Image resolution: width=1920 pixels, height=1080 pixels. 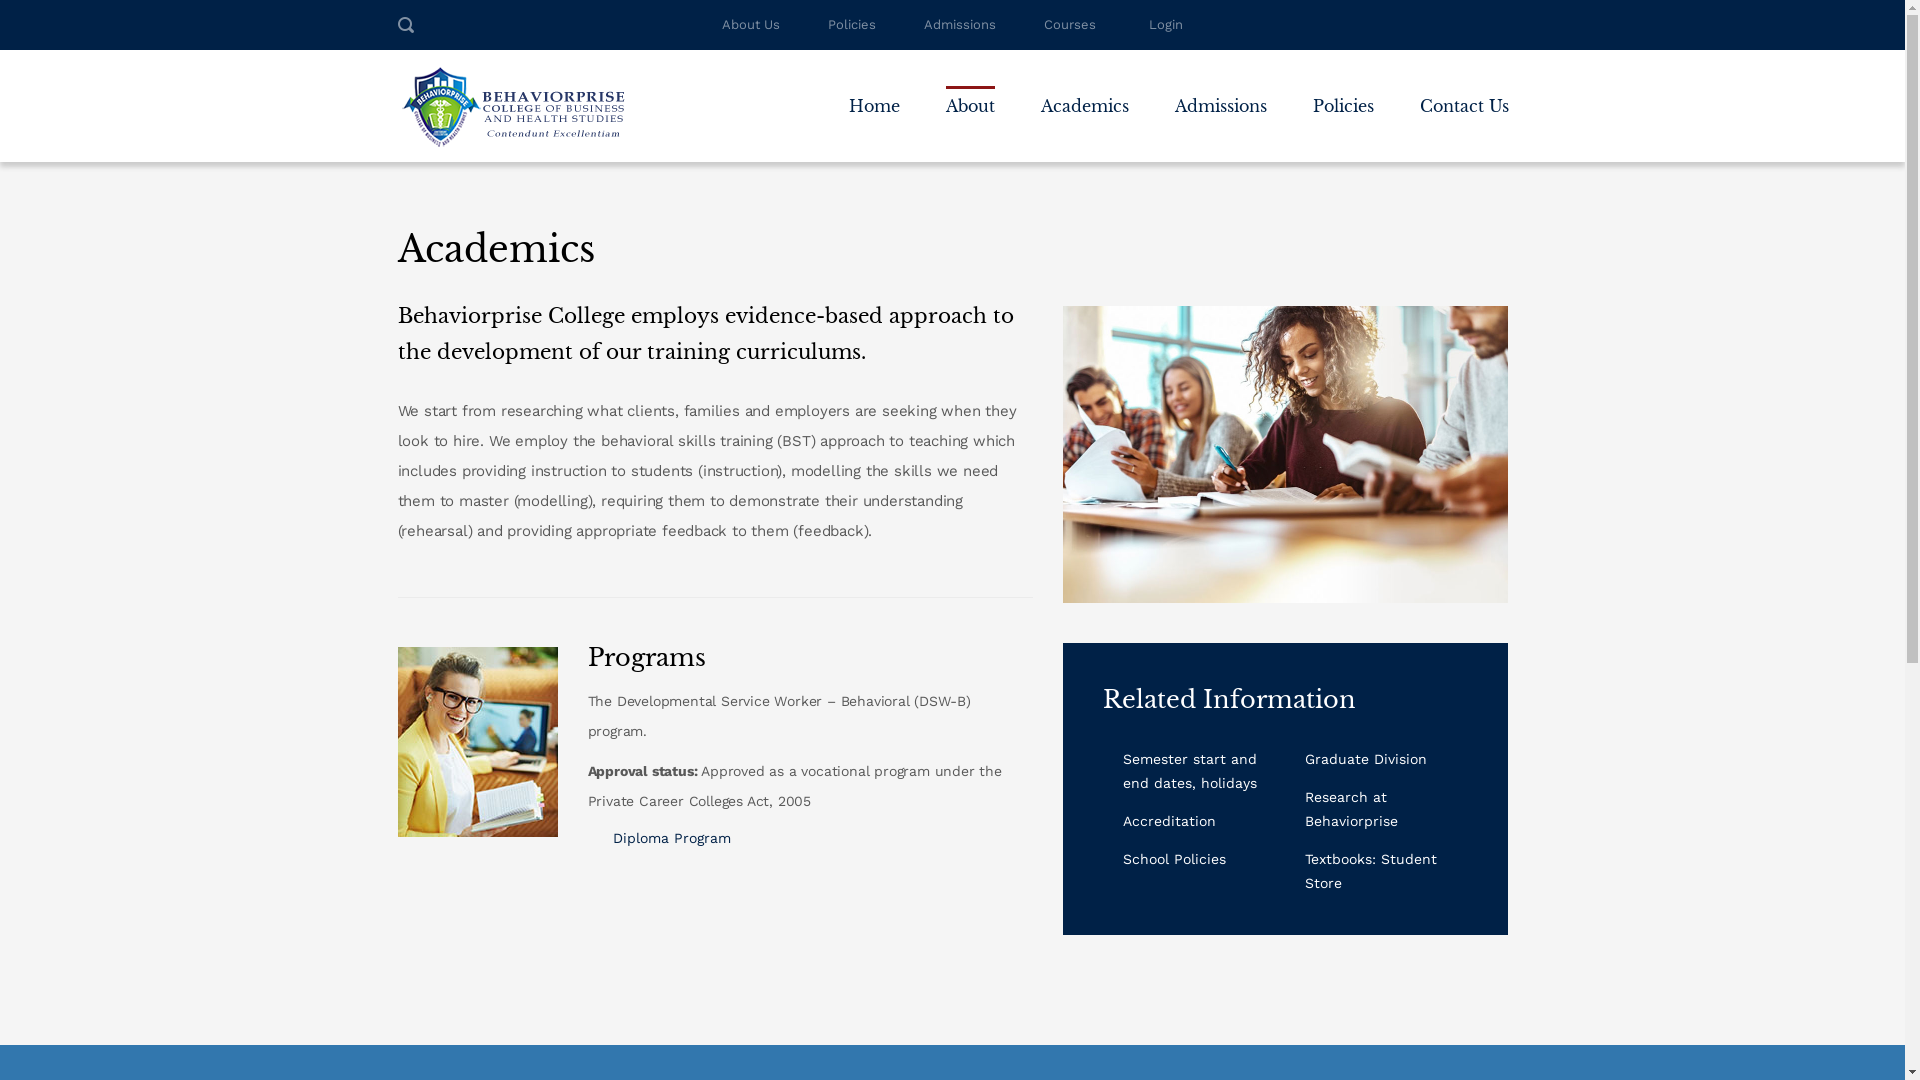 I want to click on Academics, so click(x=1084, y=88).